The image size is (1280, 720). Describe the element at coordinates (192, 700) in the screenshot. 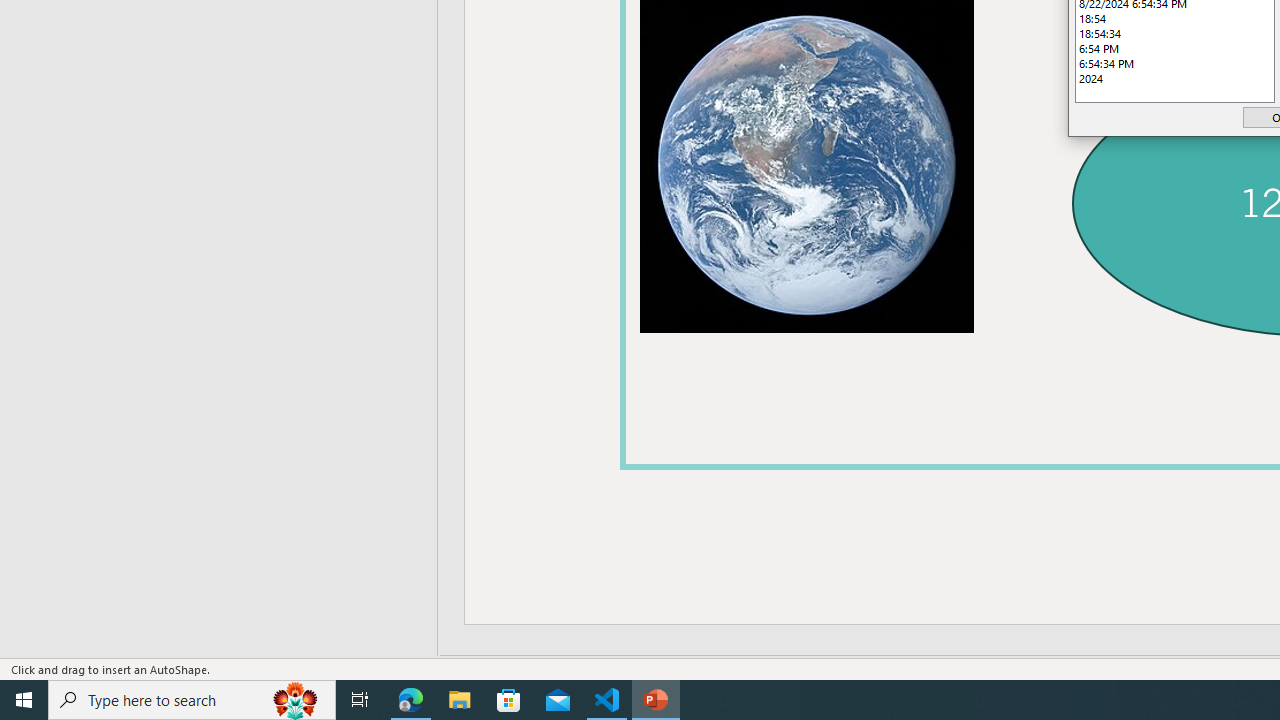

I see `Type here to search` at that location.